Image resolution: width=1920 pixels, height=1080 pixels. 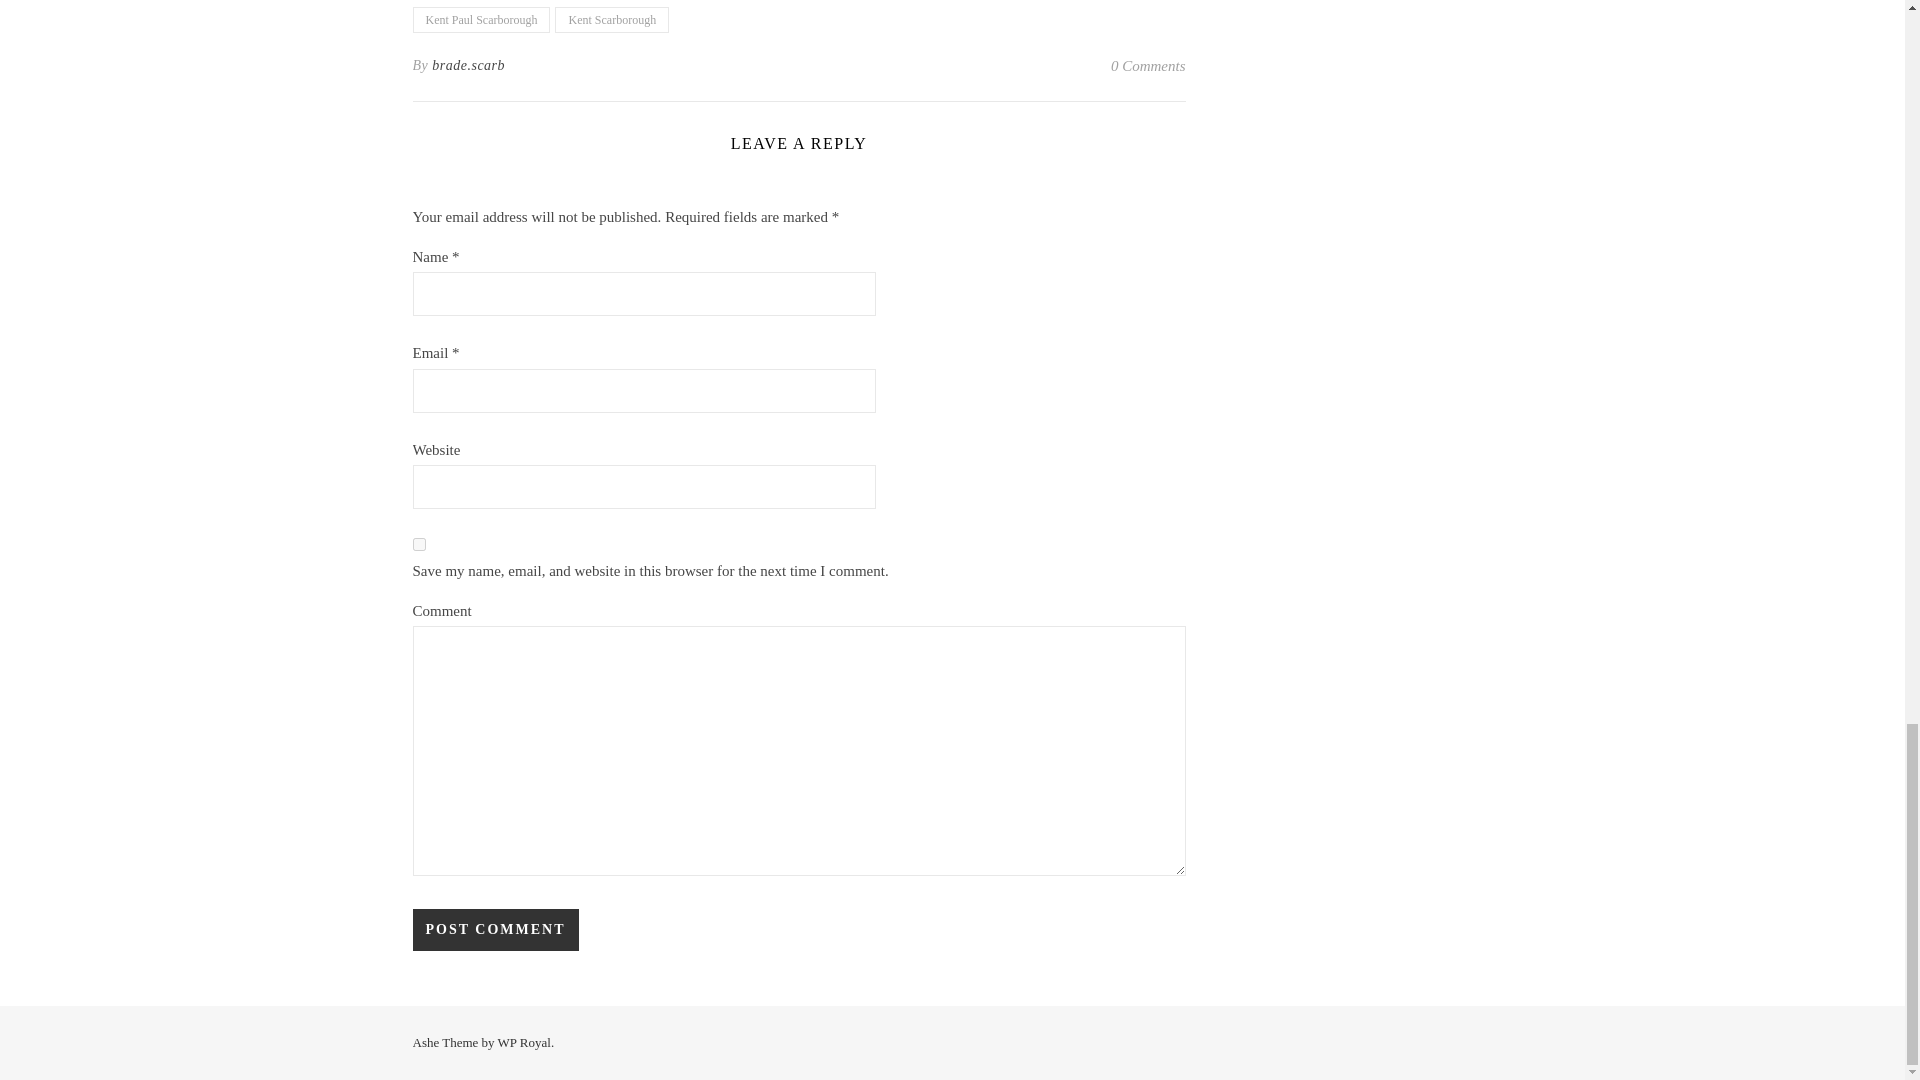 I want to click on yes, so click(x=418, y=544).